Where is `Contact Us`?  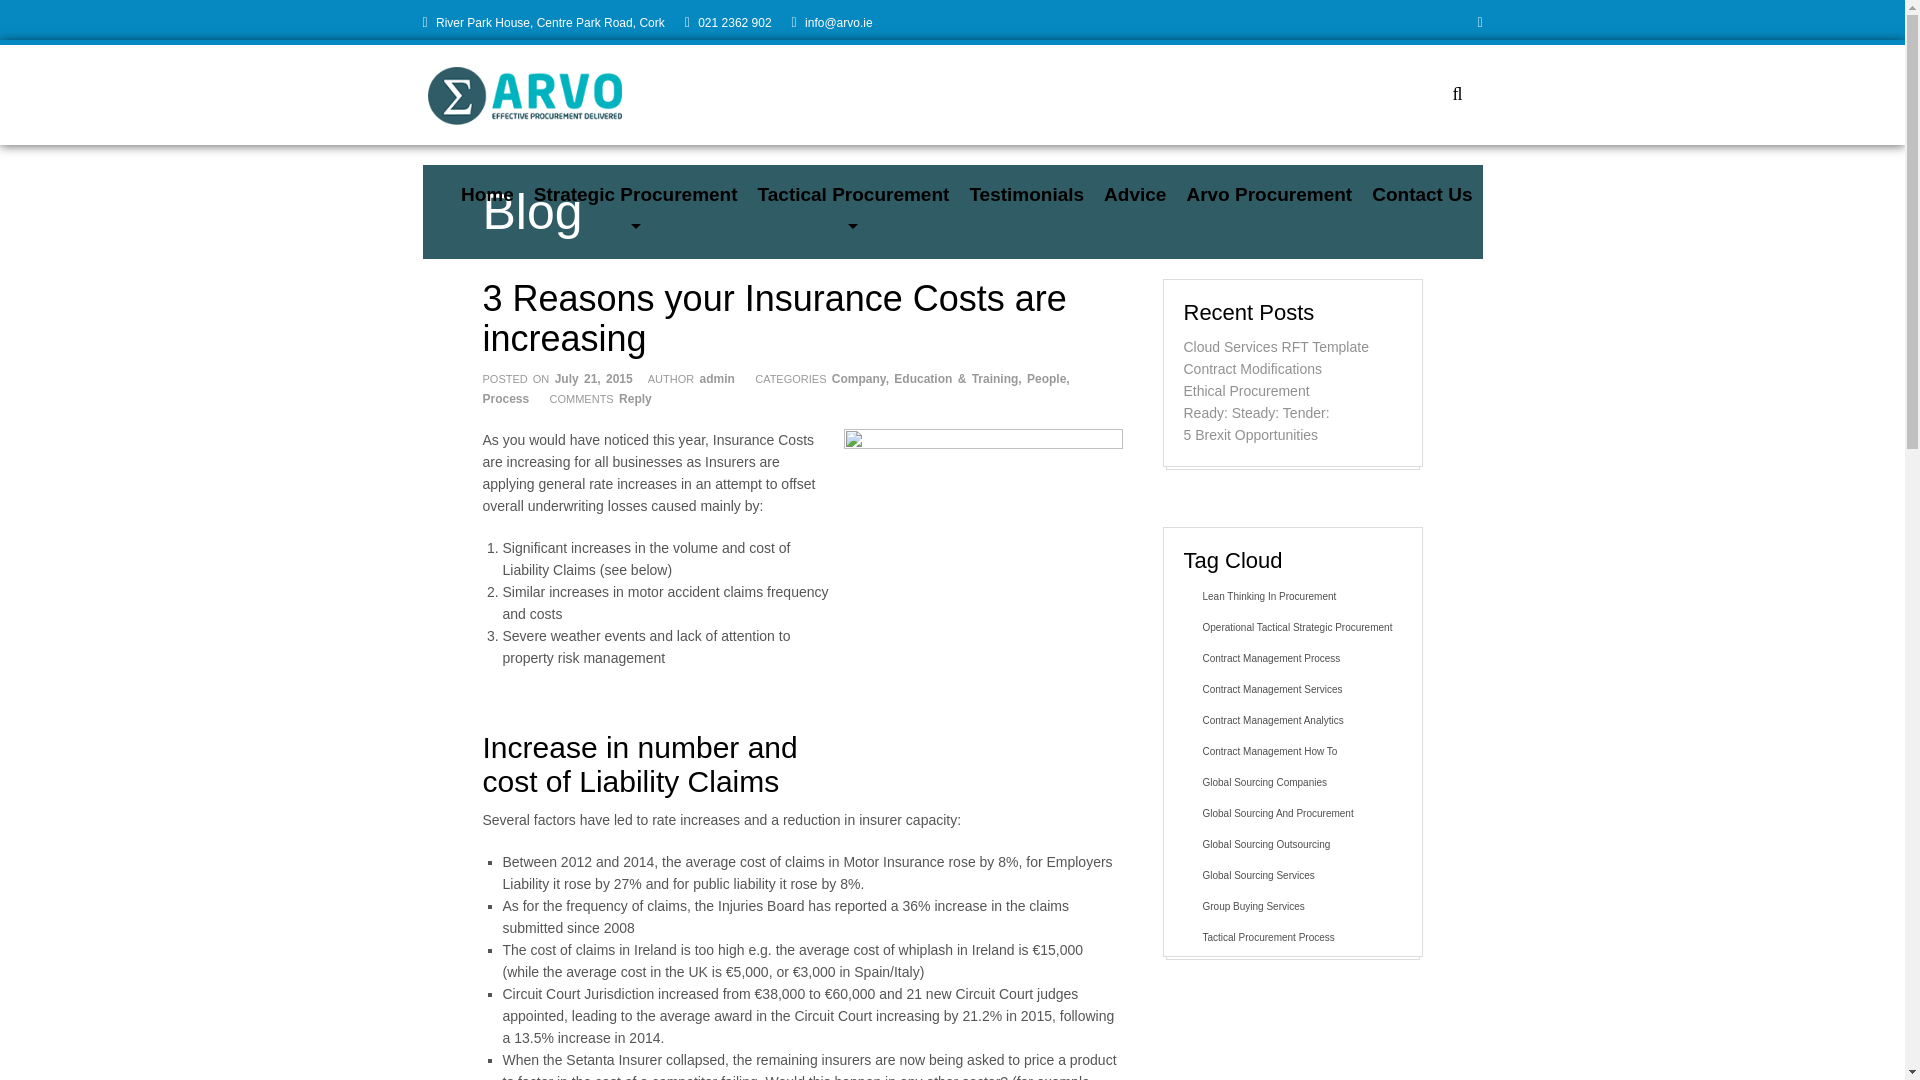 Contact Us is located at coordinates (1422, 194).